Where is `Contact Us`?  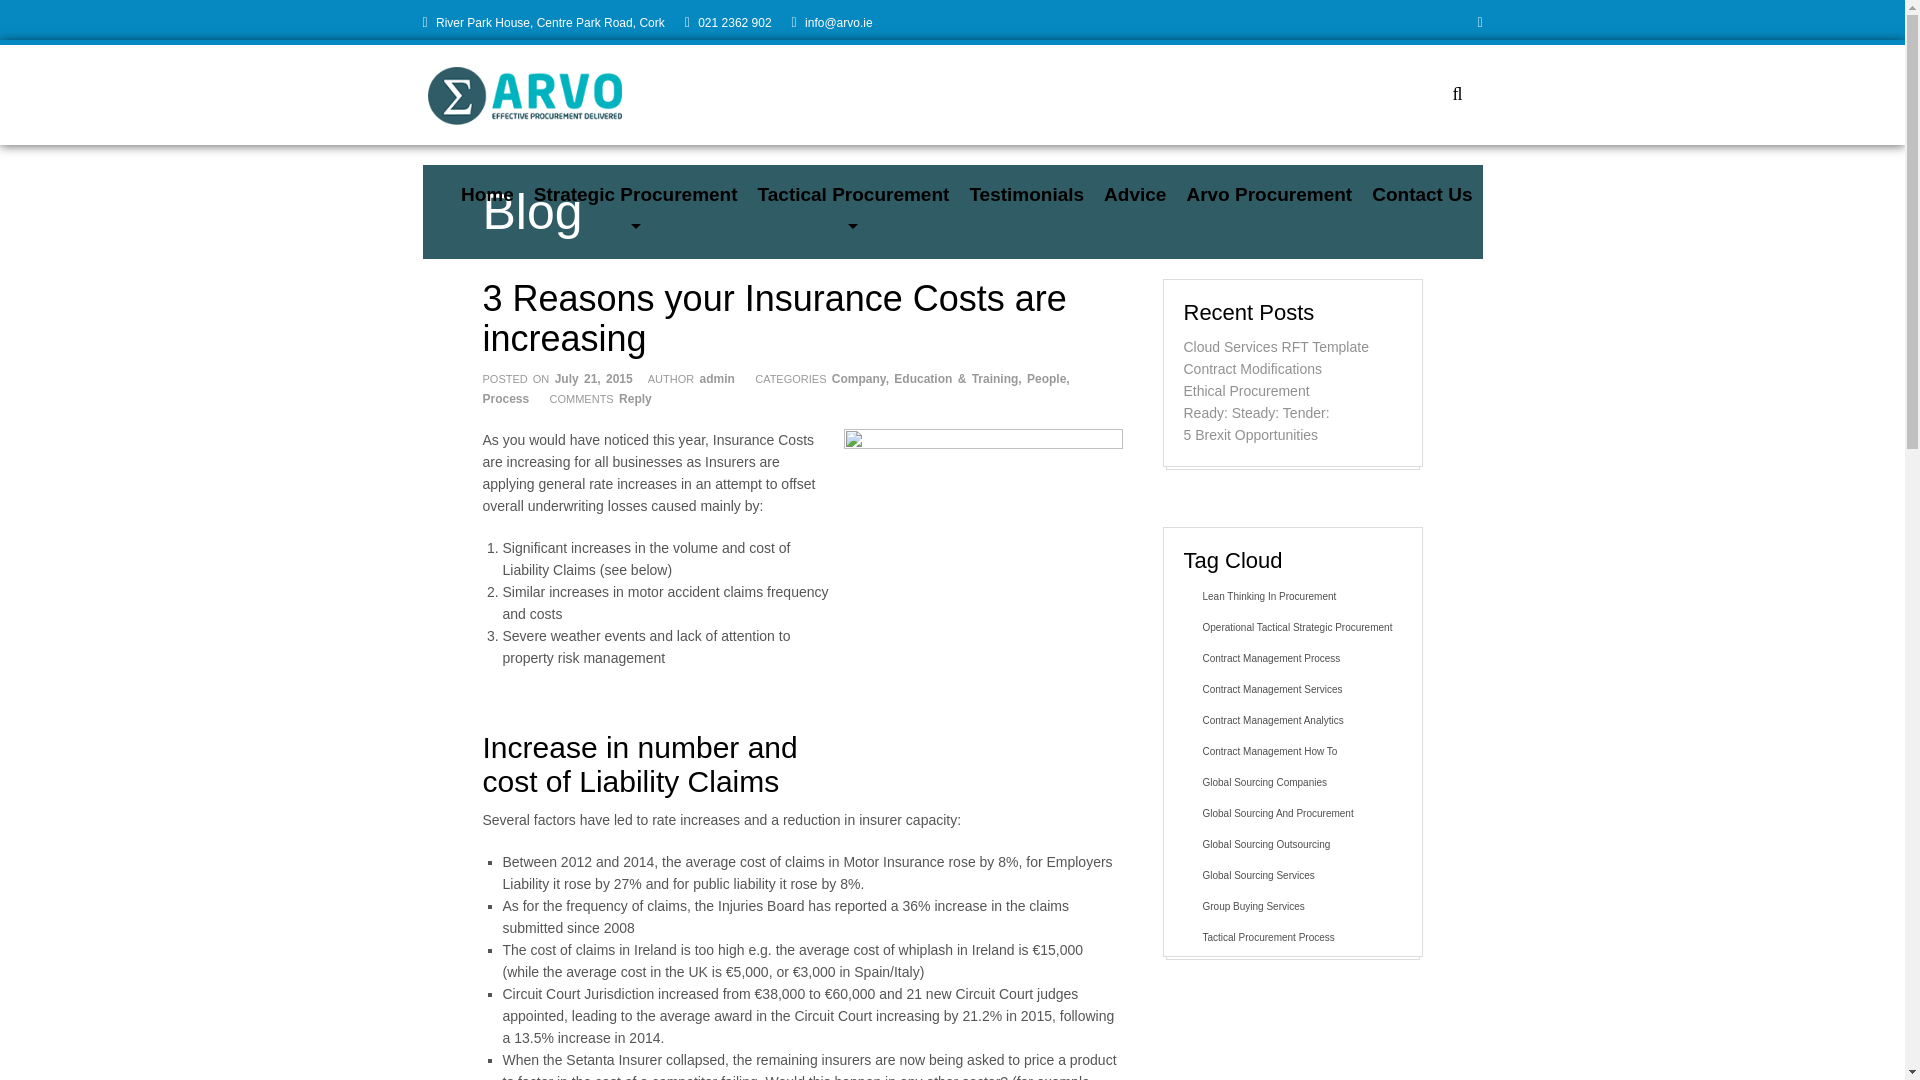 Contact Us is located at coordinates (1422, 194).